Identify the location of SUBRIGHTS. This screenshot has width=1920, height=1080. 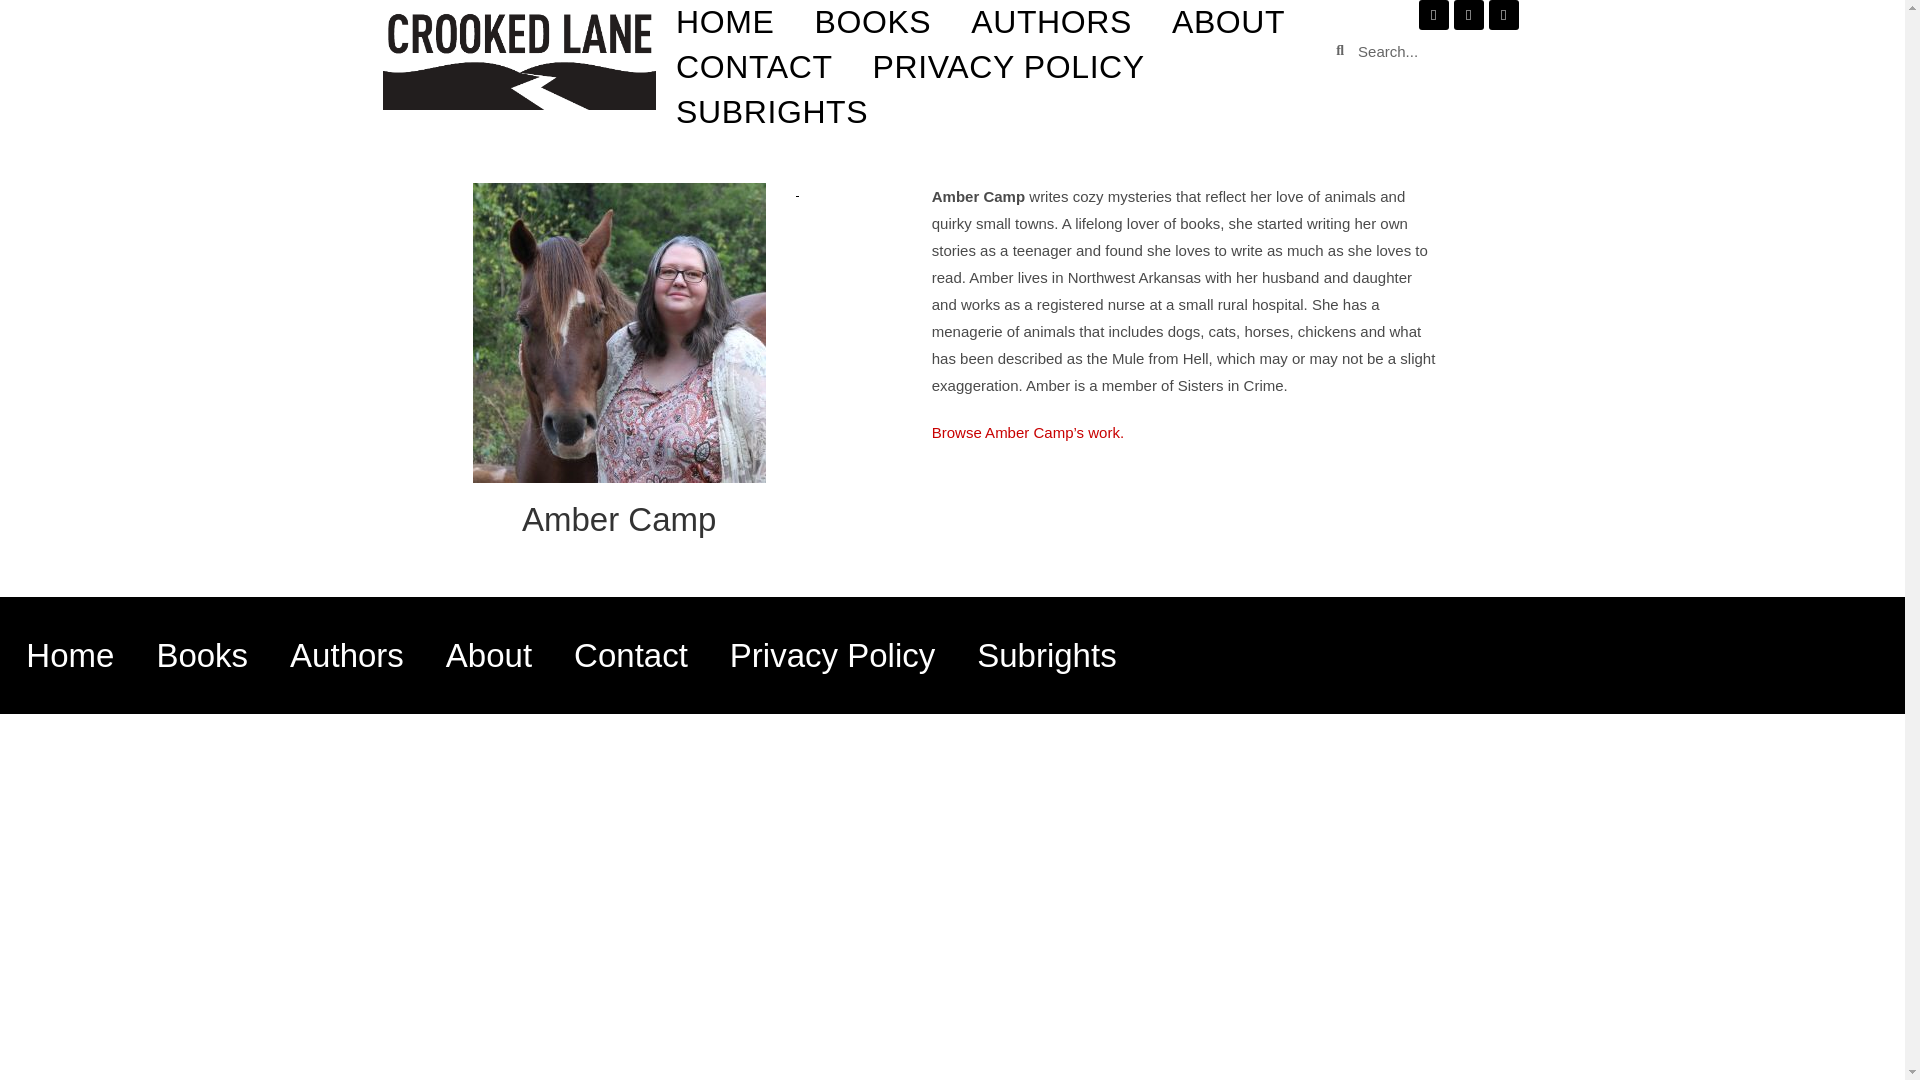
(772, 112).